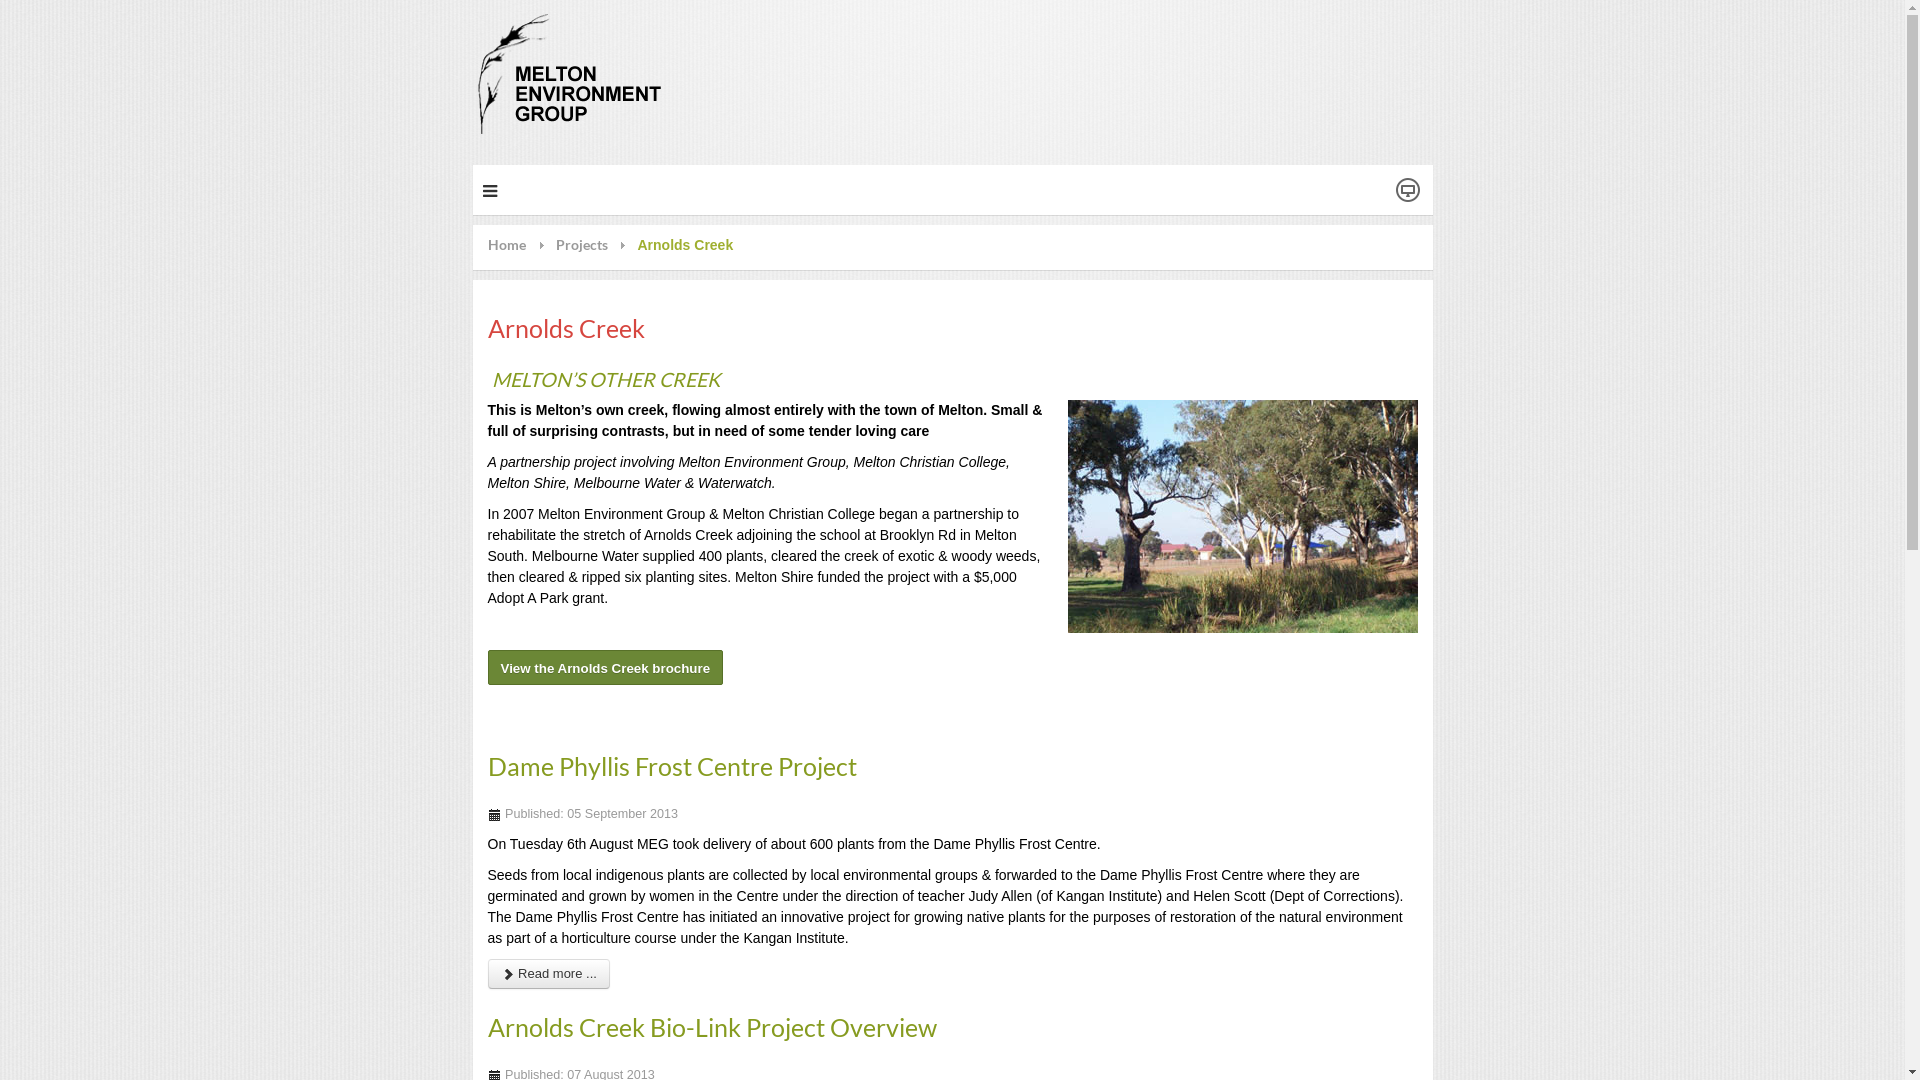 This screenshot has width=1920, height=1080. Describe the element at coordinates (712, 1027) in the screenshot. I see `Arnolds Creek Bio-Link Project Overview` at that location.